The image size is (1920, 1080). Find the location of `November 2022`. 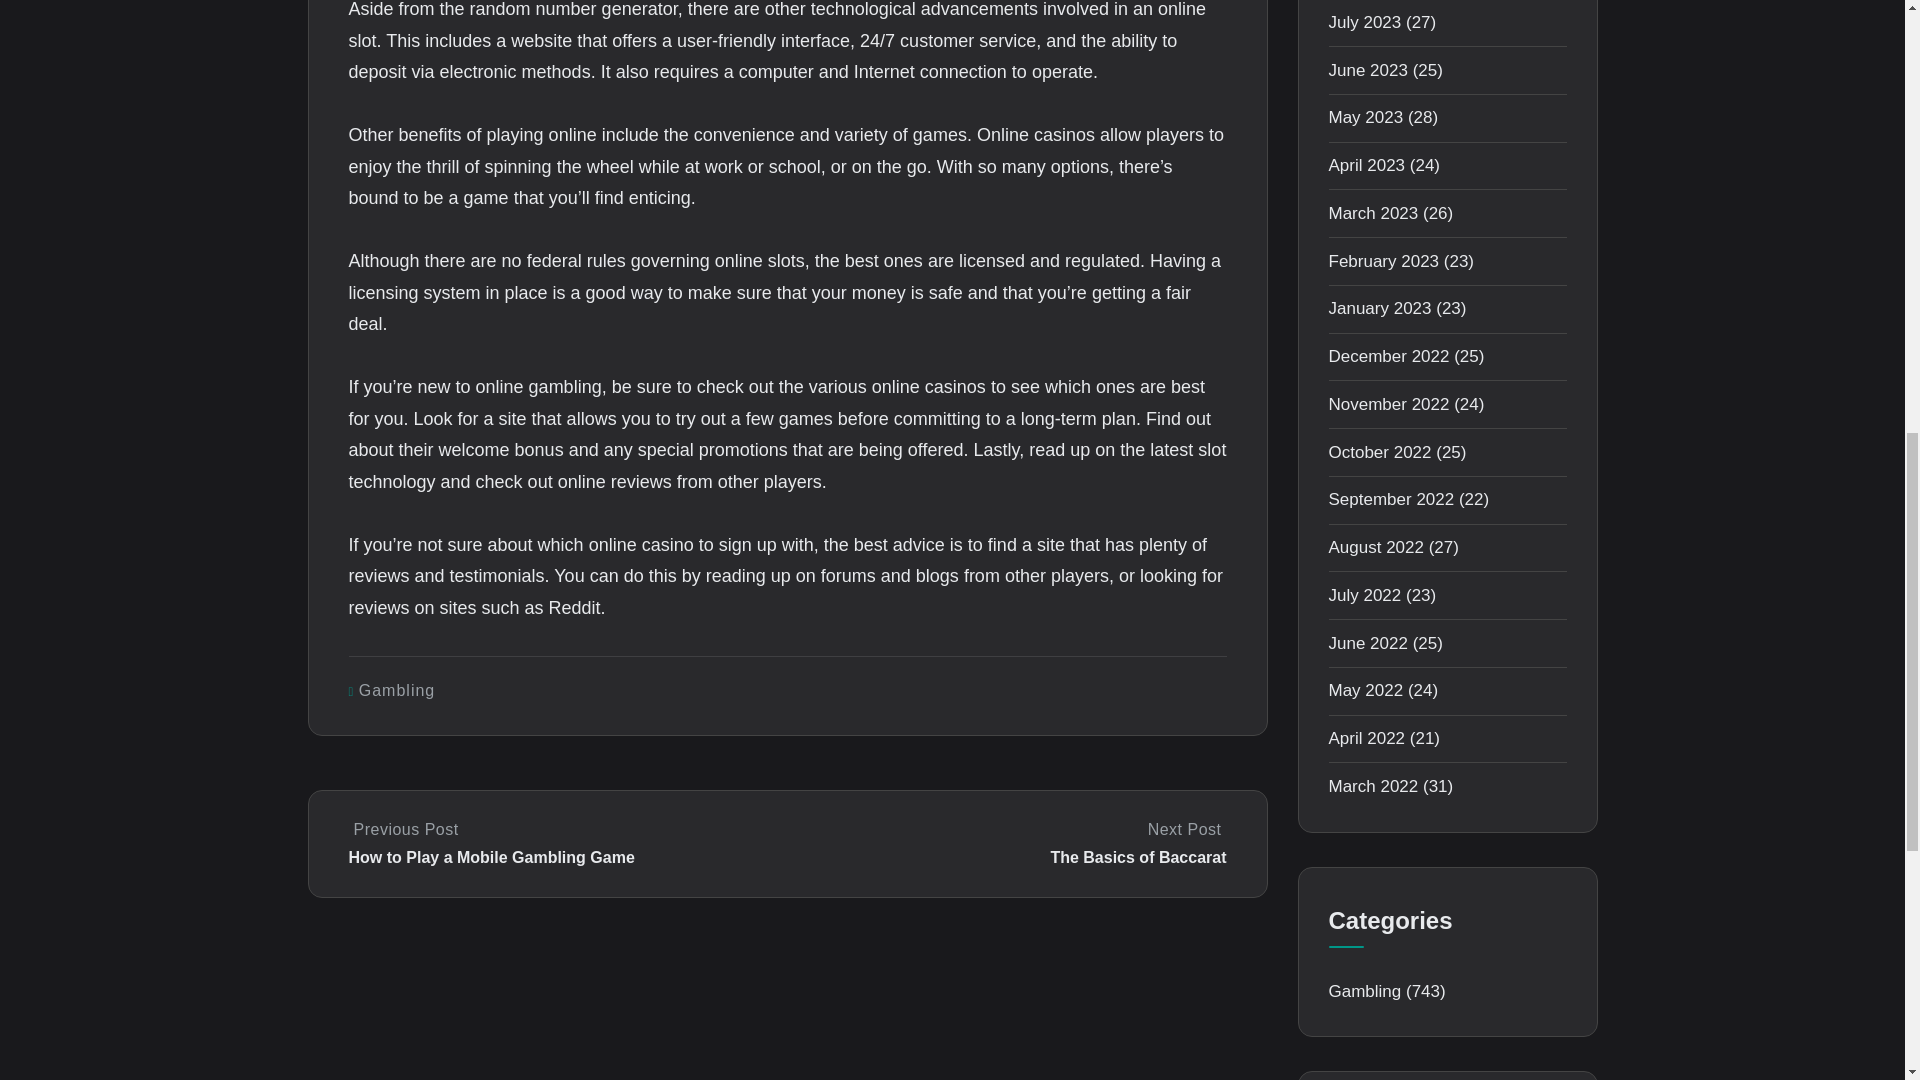

November 2022 is located at coordinates (1388, 404).